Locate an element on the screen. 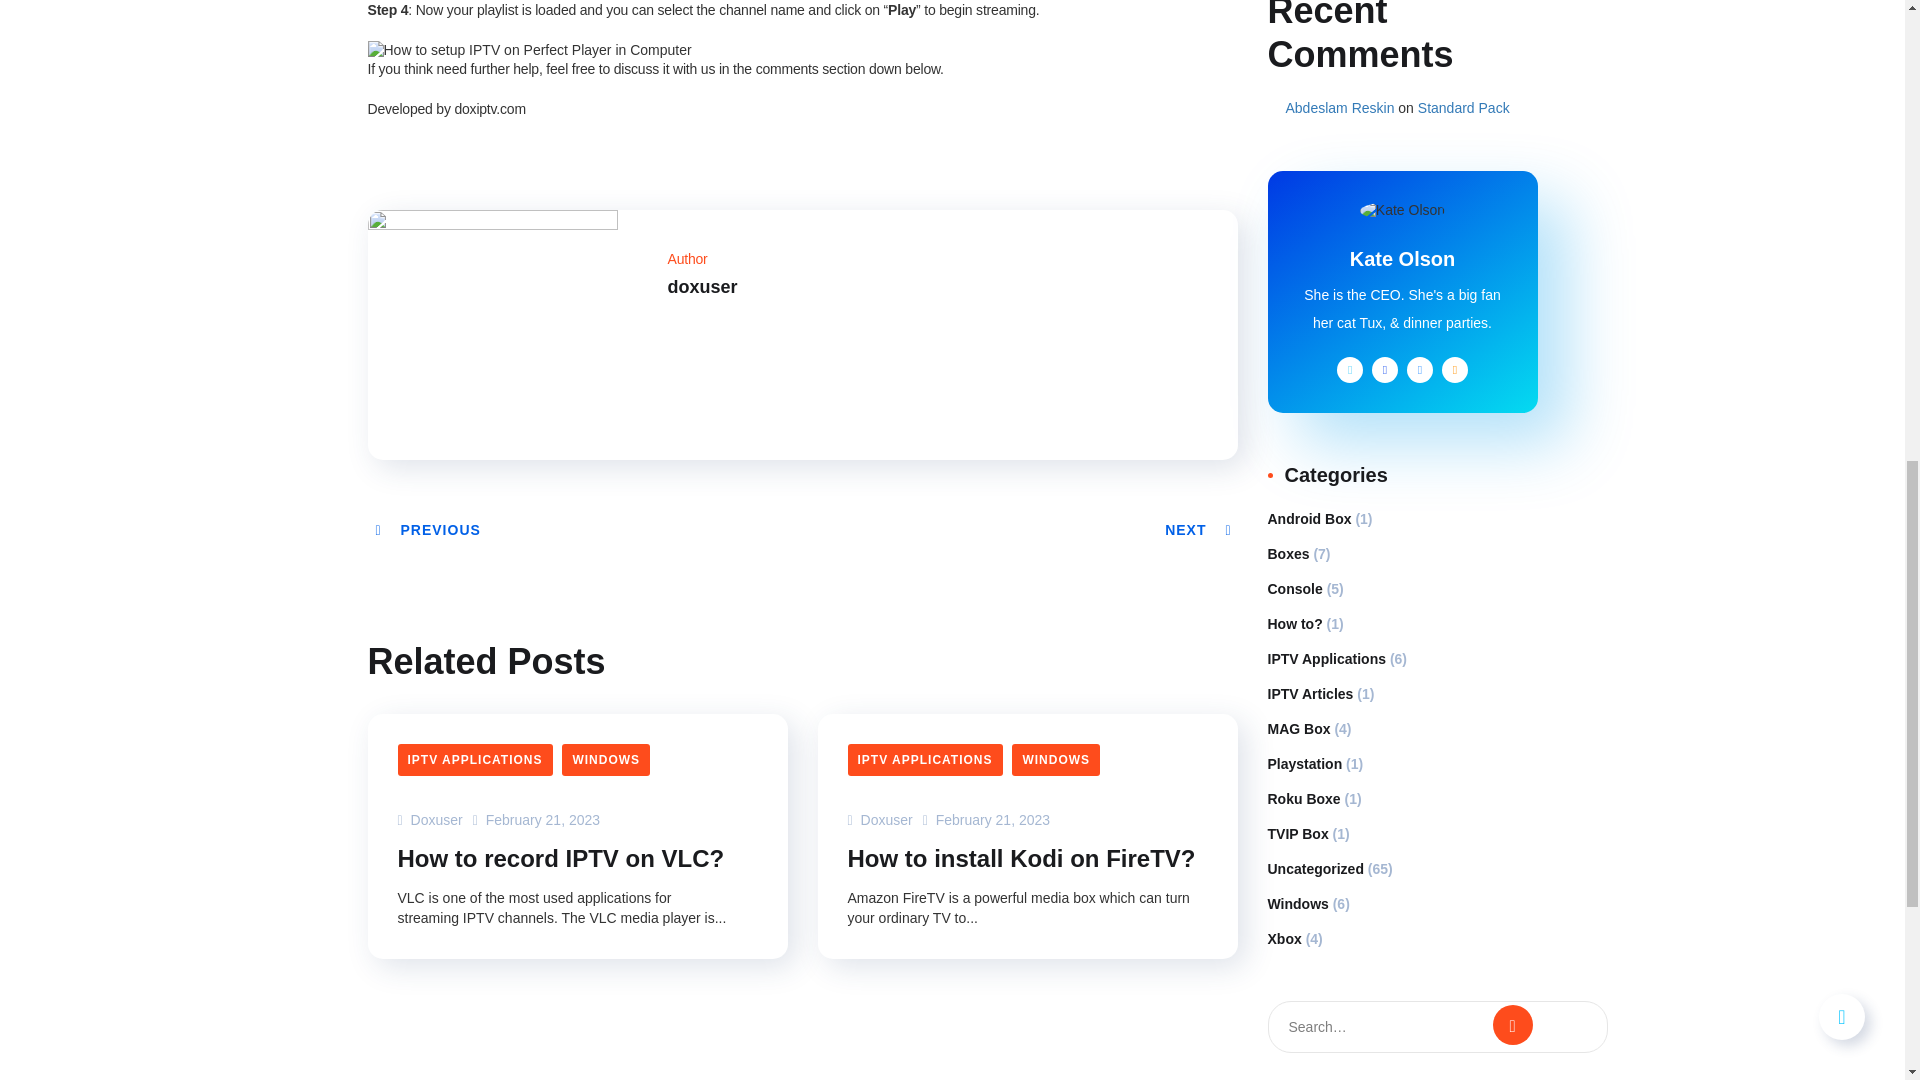  IPTV APPLICATIONS is located at coordinates (474, 760).